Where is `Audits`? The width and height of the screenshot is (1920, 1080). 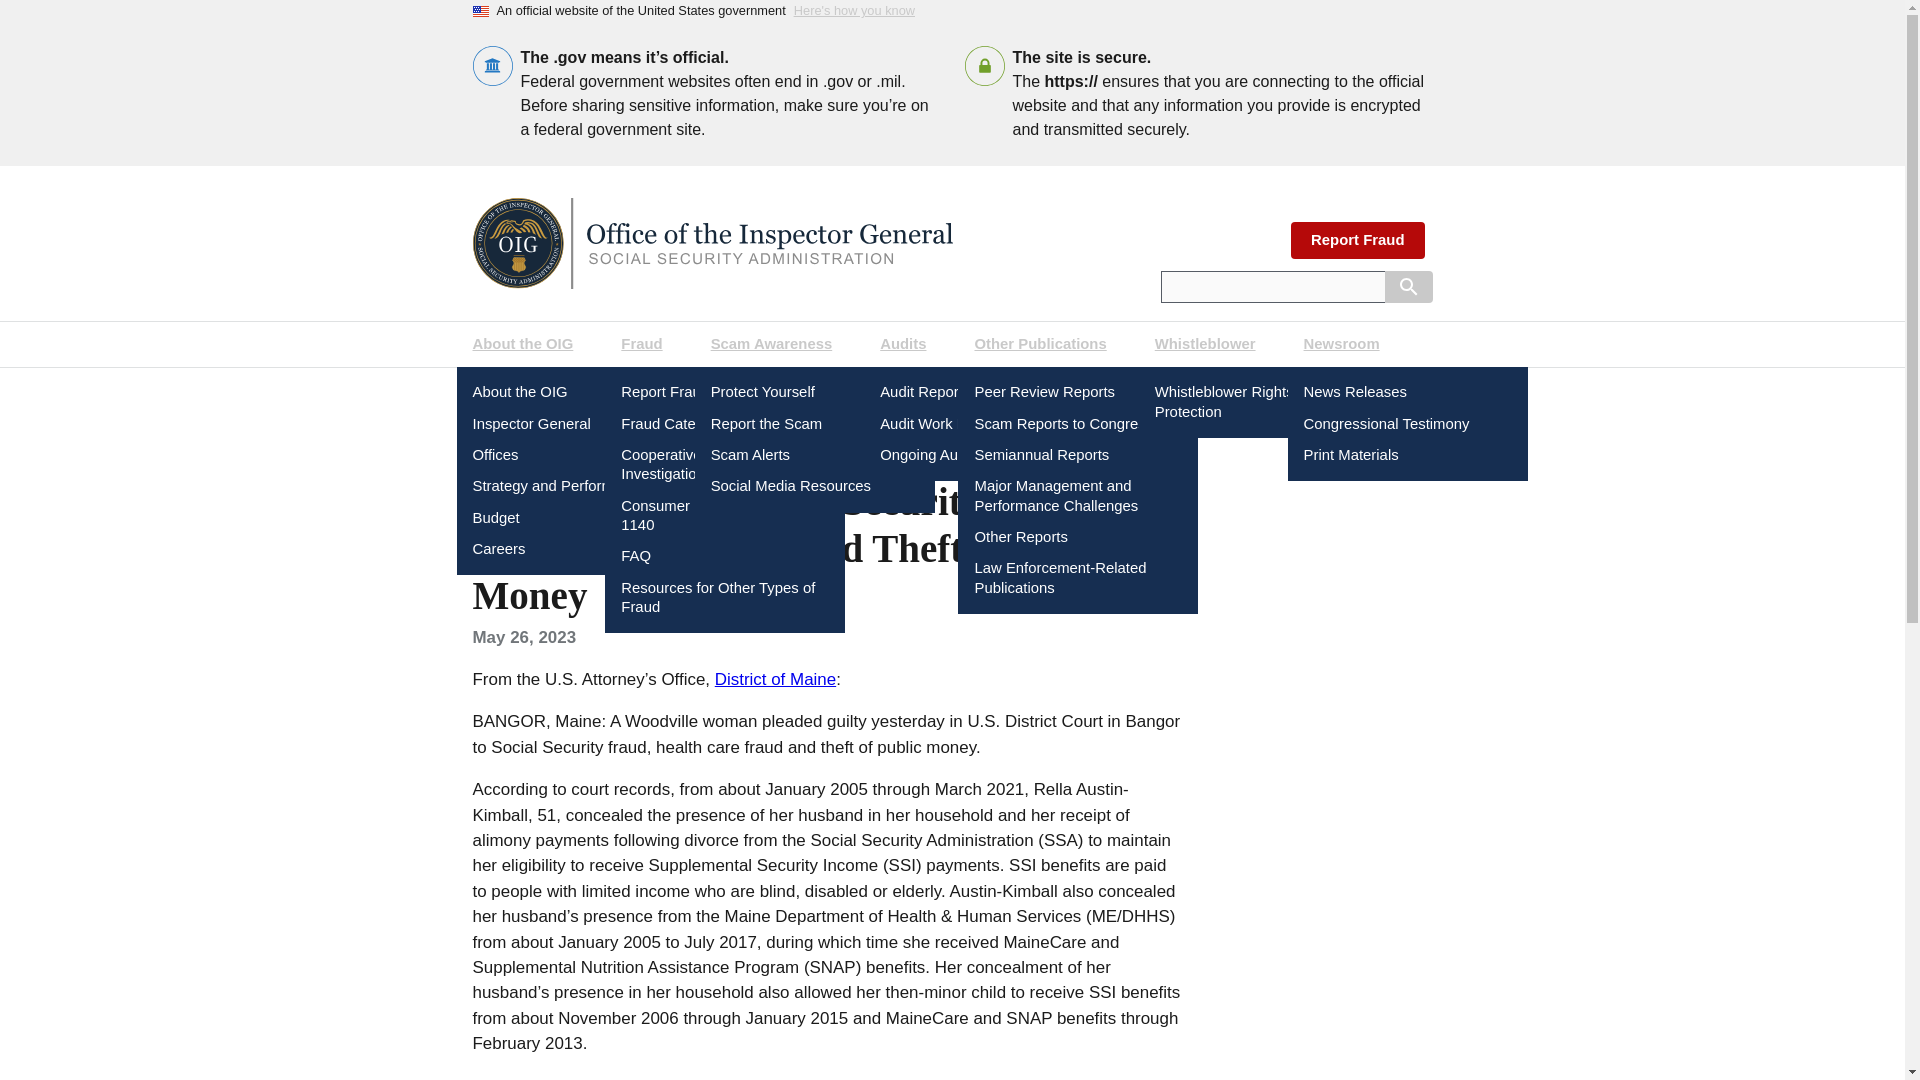 Audits is located at coordinates (911, 344).